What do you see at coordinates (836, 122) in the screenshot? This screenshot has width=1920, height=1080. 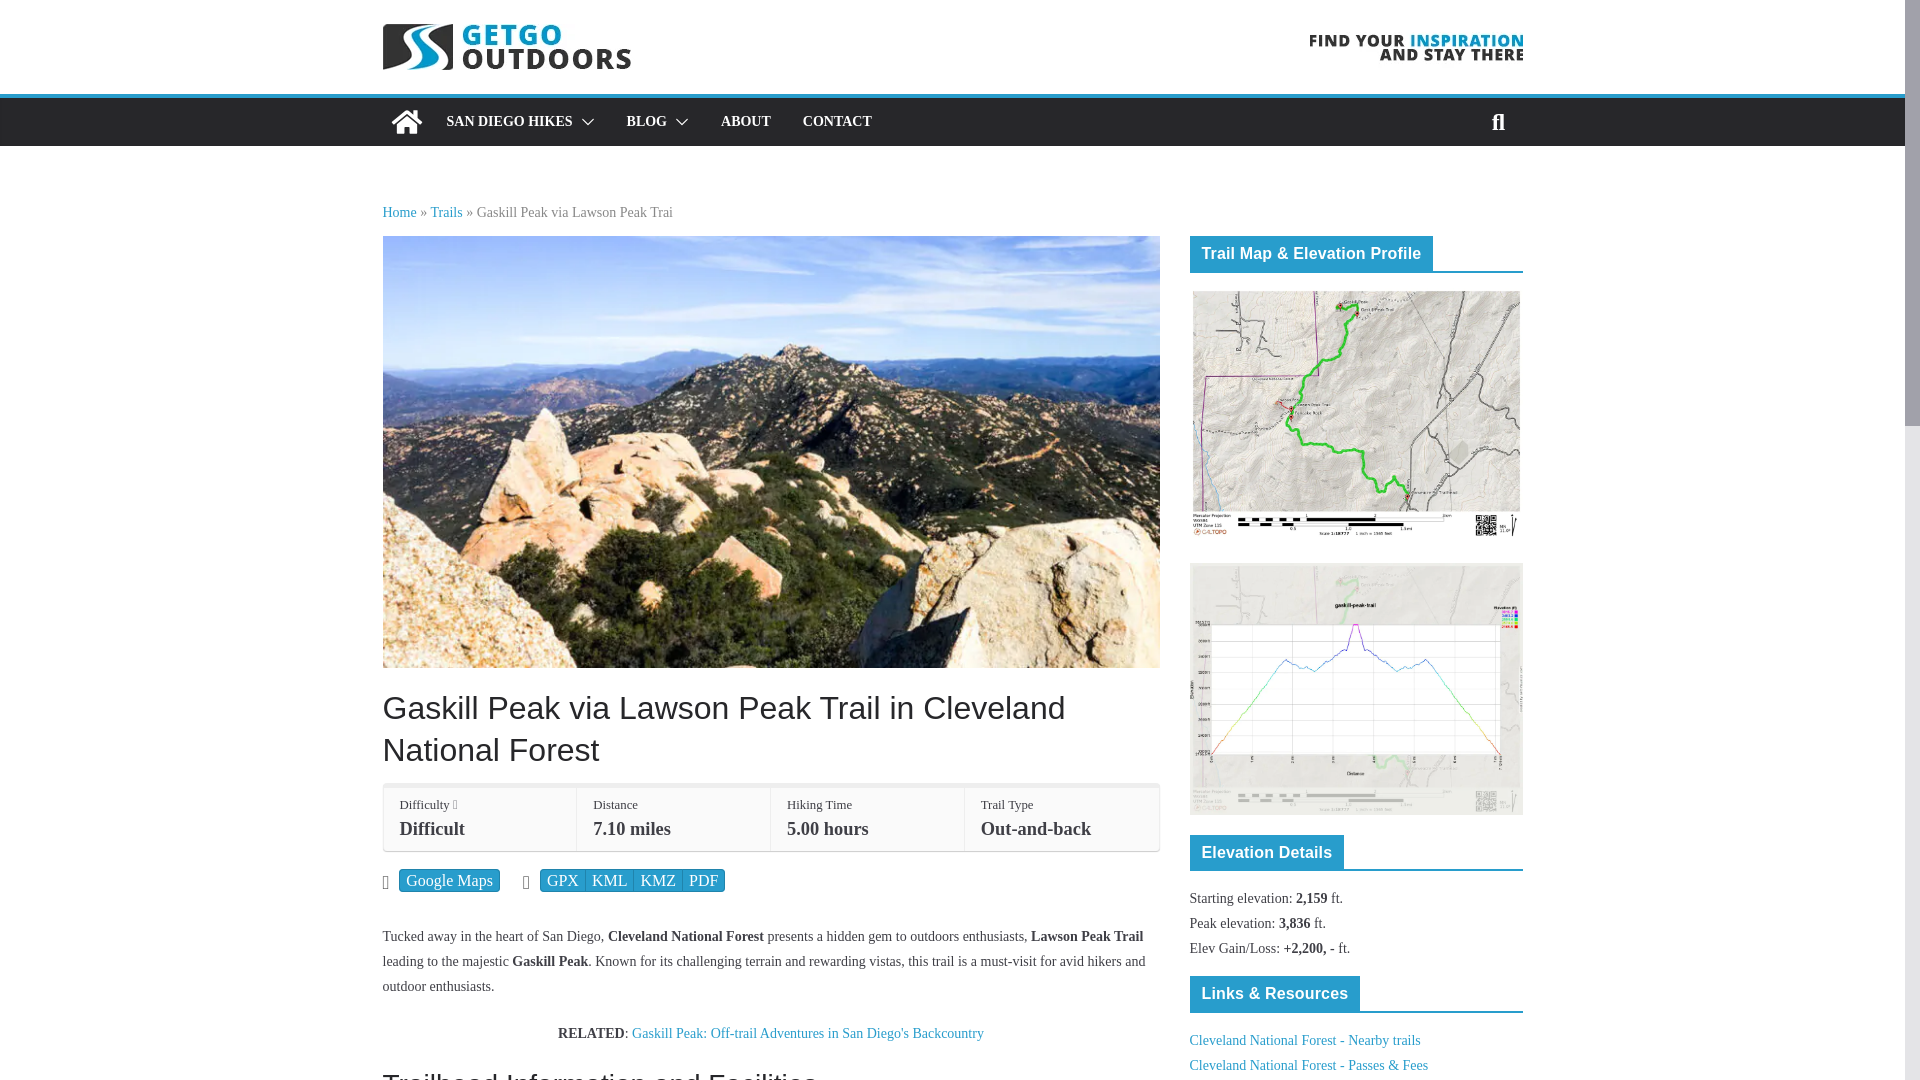 I see `CONTACT` at bounding box center [836, 122].